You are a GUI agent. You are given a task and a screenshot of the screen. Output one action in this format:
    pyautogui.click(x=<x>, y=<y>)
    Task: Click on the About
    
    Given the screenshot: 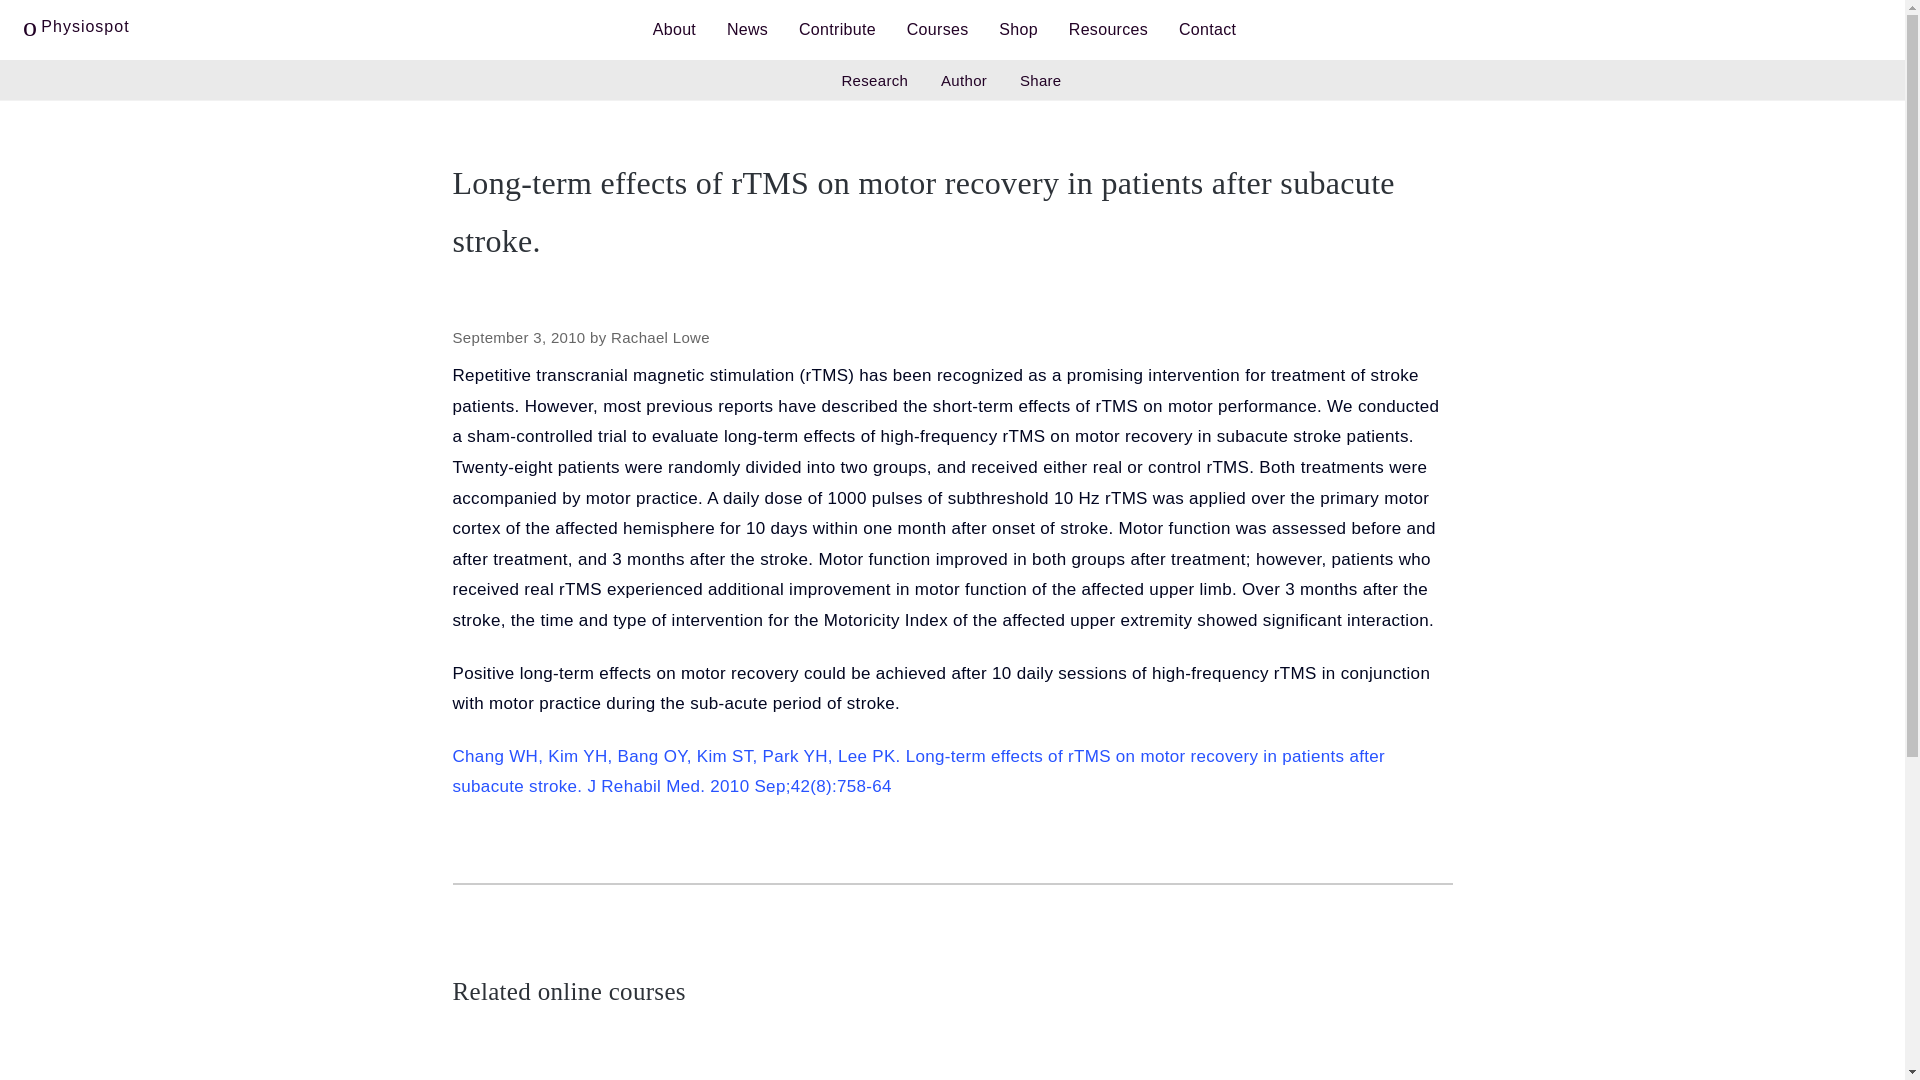 What is the action you would take?
    pyautogui.click(x=674, y=30)
    